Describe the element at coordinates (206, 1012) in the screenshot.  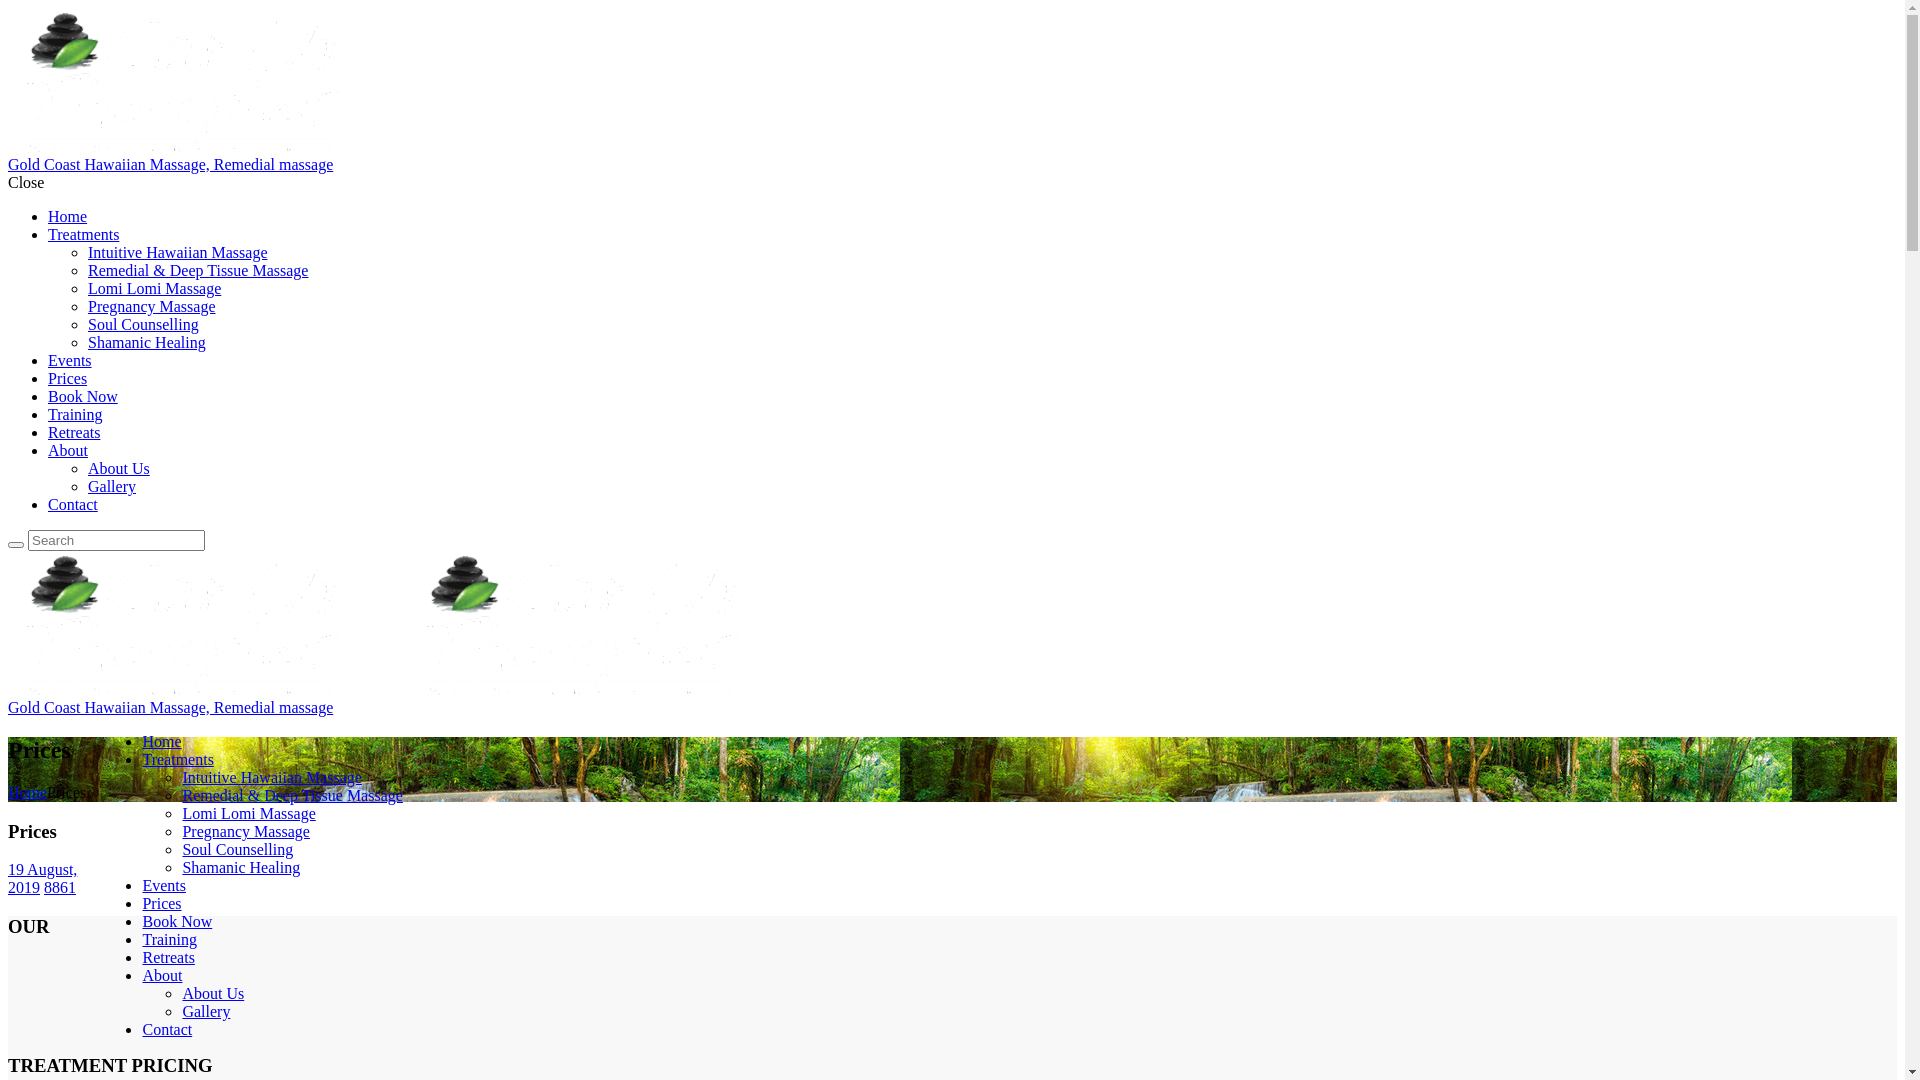
I see `Gallery` at that location.